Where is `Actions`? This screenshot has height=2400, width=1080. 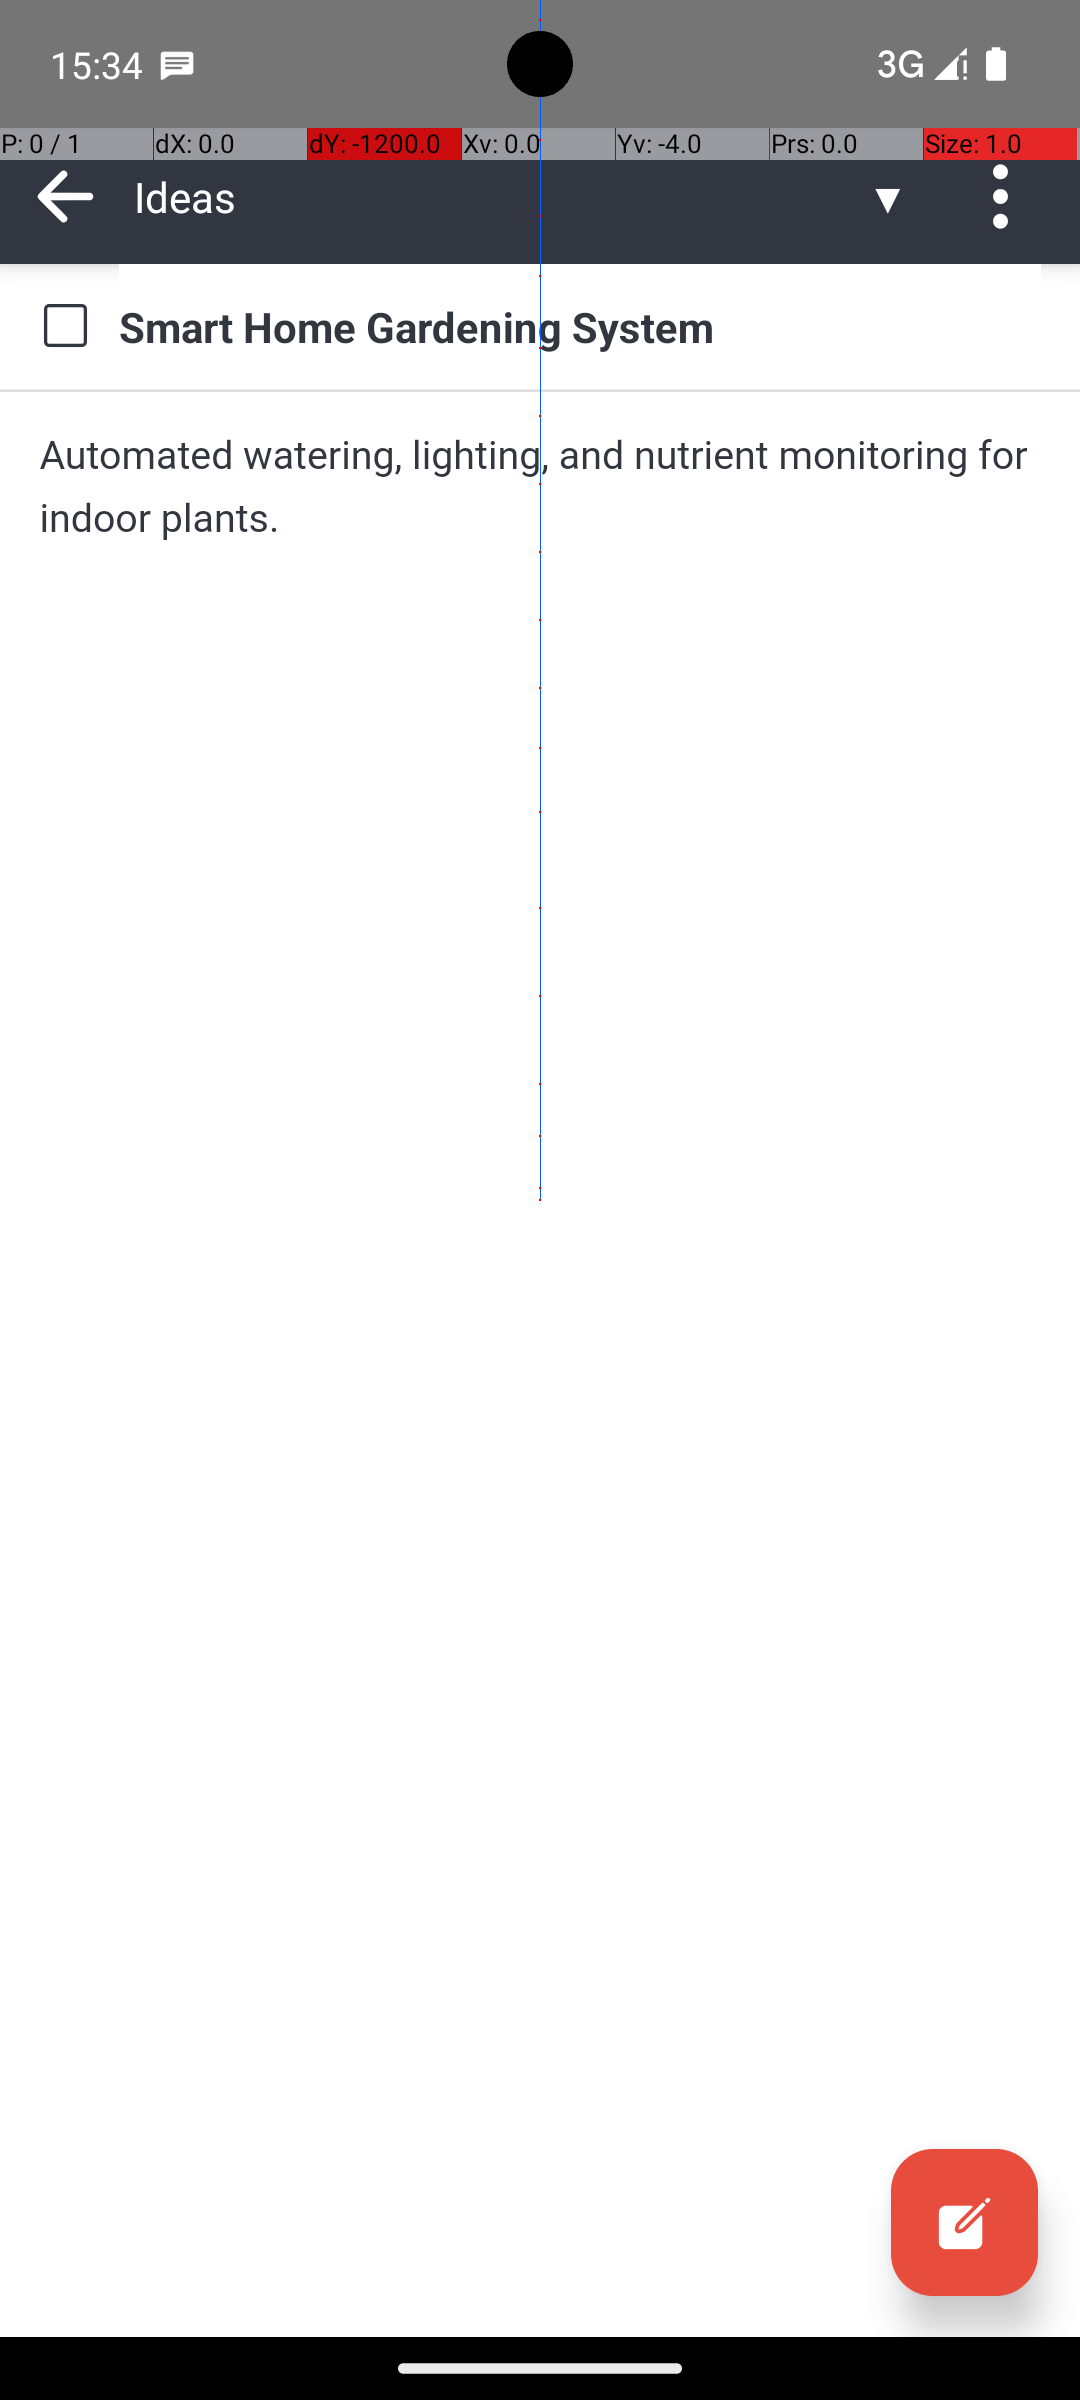
Actions is located at coordinates (1008, 196).